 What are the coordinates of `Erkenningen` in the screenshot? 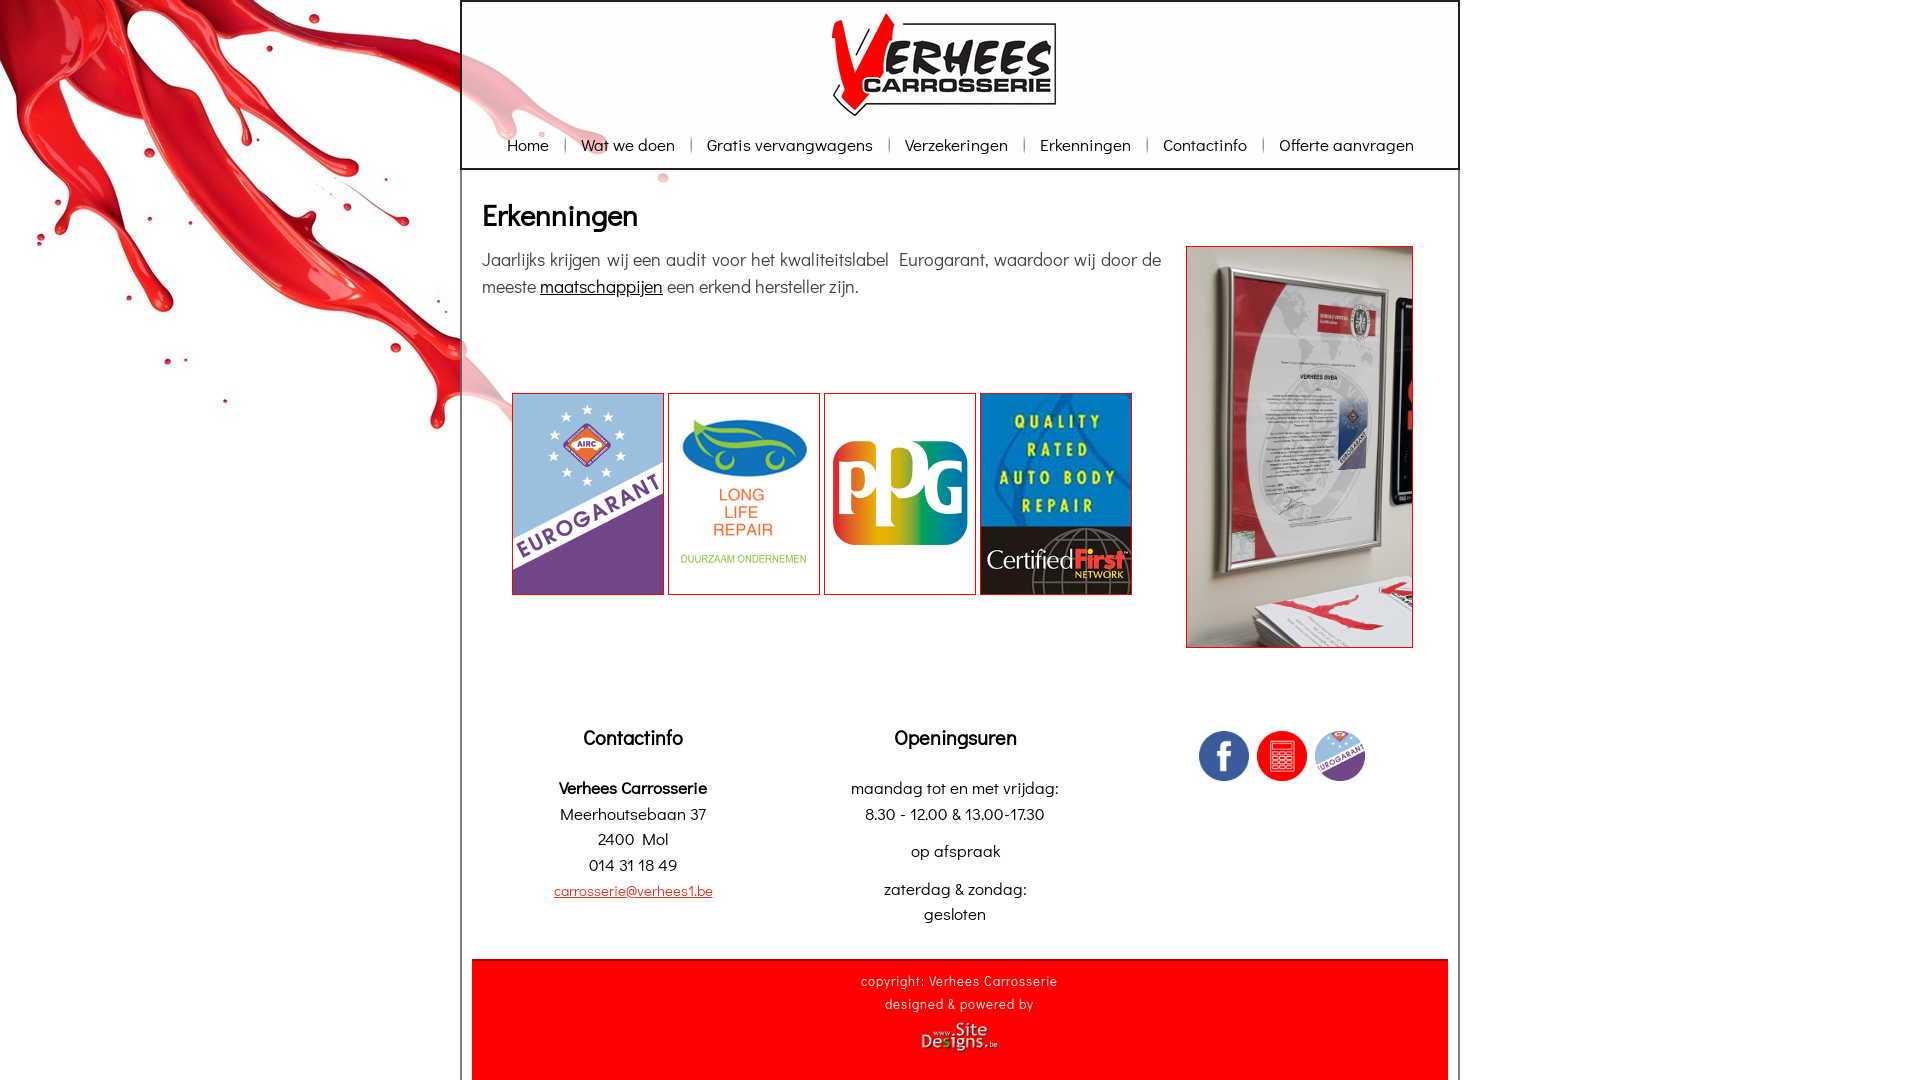 It's located at (1084, 144).